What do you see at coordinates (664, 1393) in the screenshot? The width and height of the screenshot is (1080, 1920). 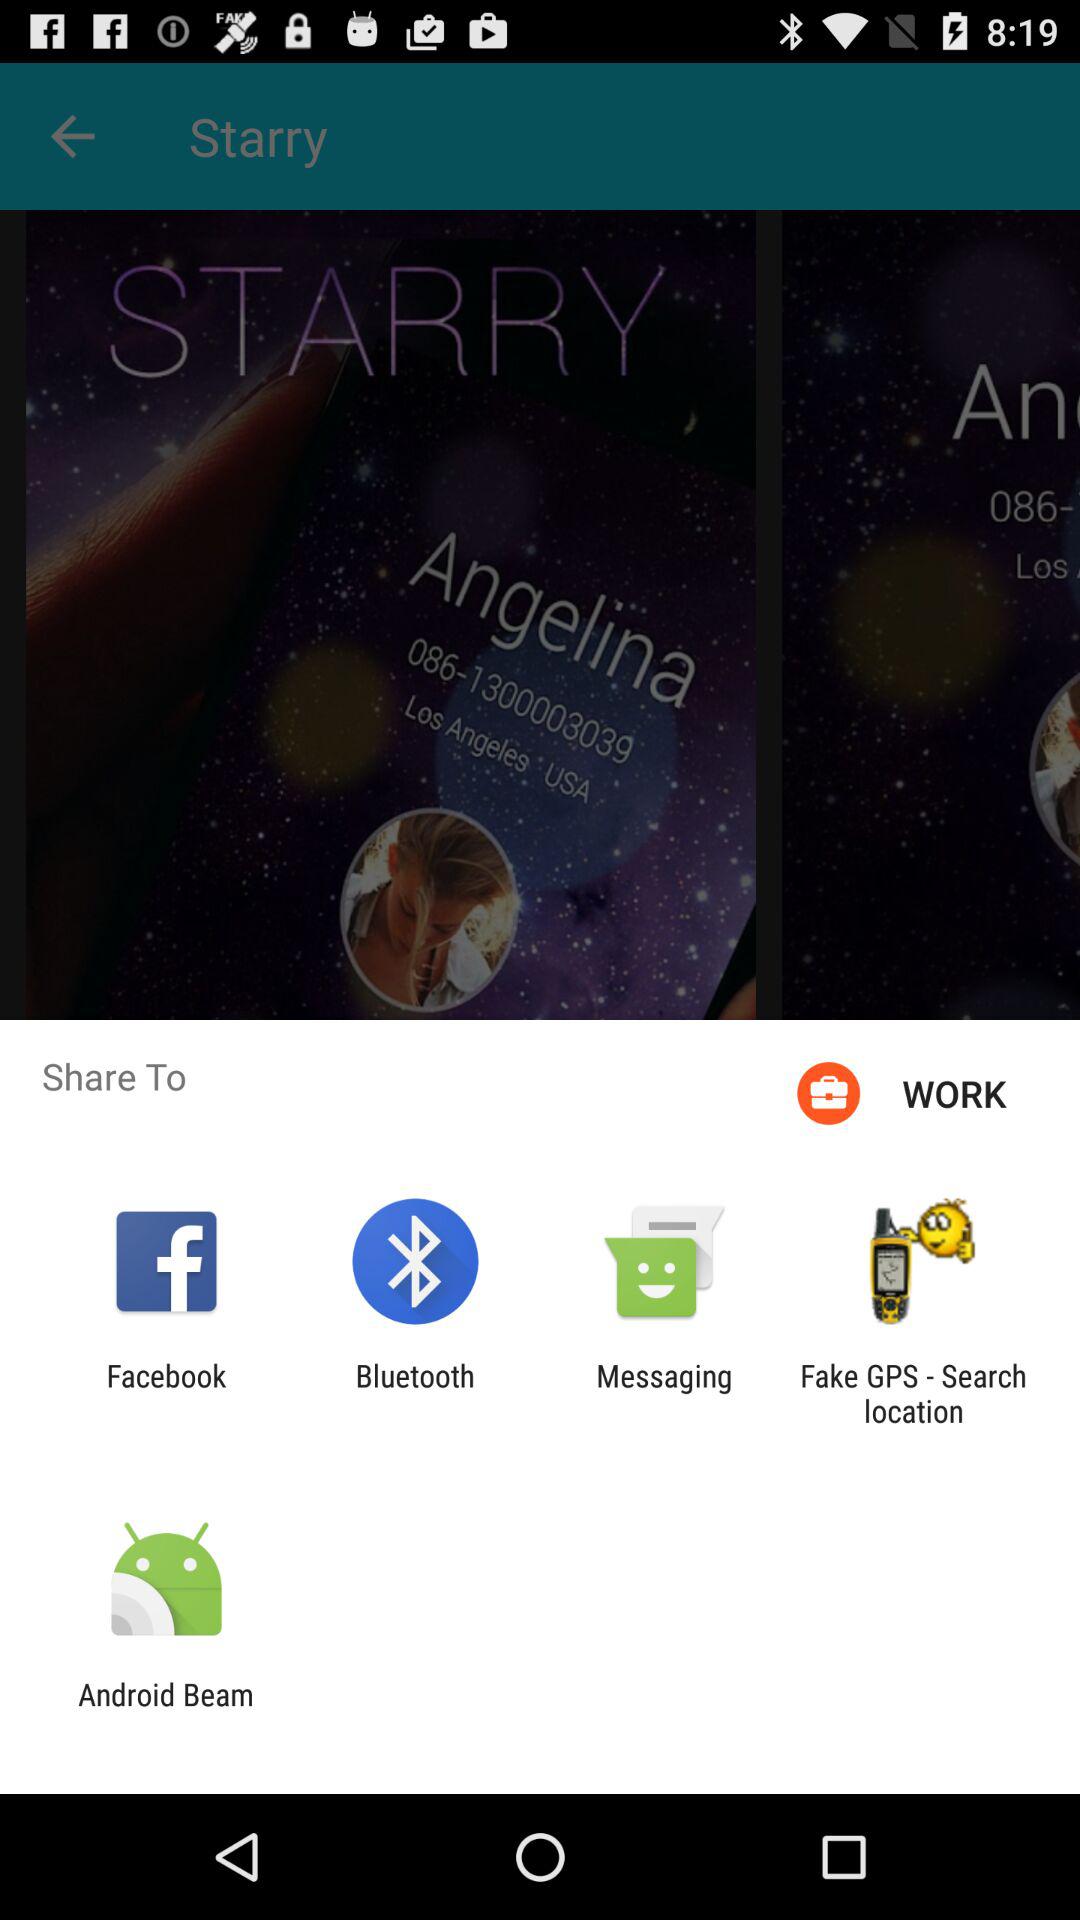 I see `open item to the left of fake gps search app` at bounding box center [664, 1393].